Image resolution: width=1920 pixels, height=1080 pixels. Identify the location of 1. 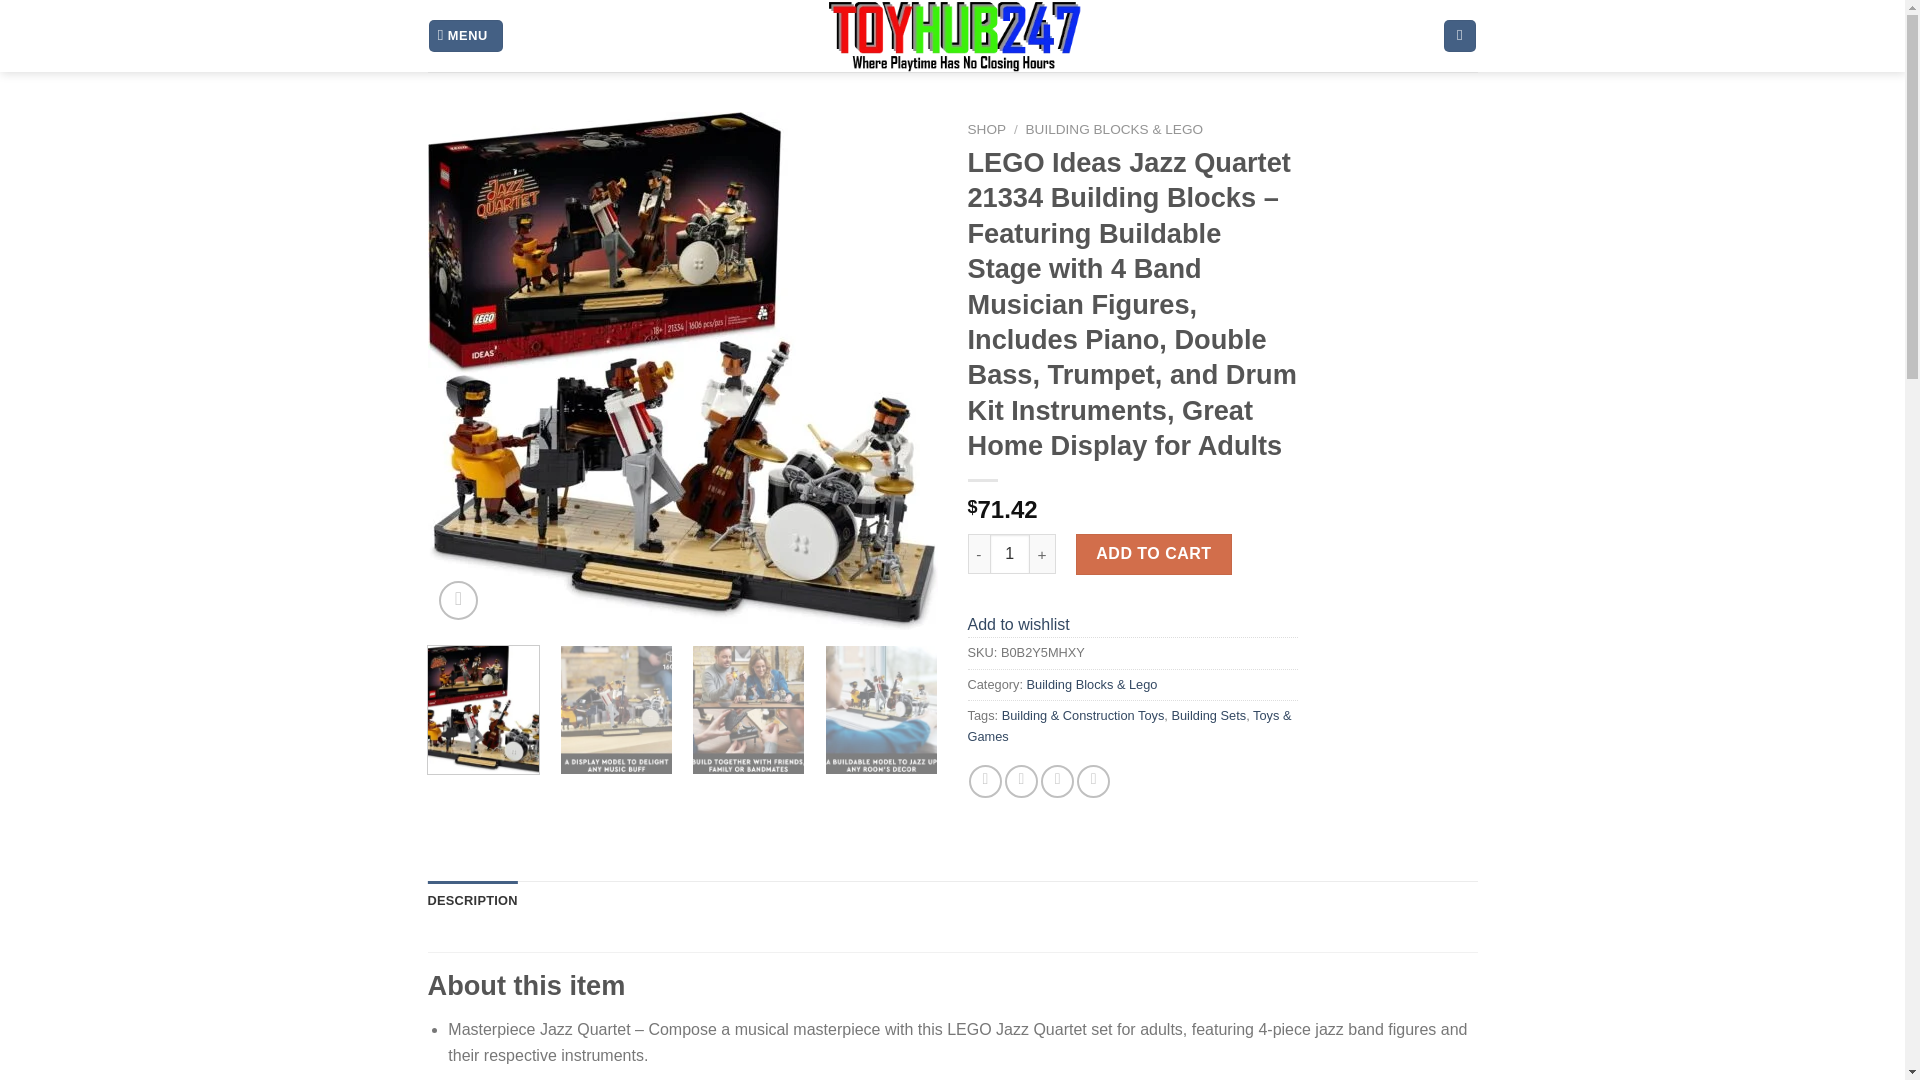
(1010, 553).